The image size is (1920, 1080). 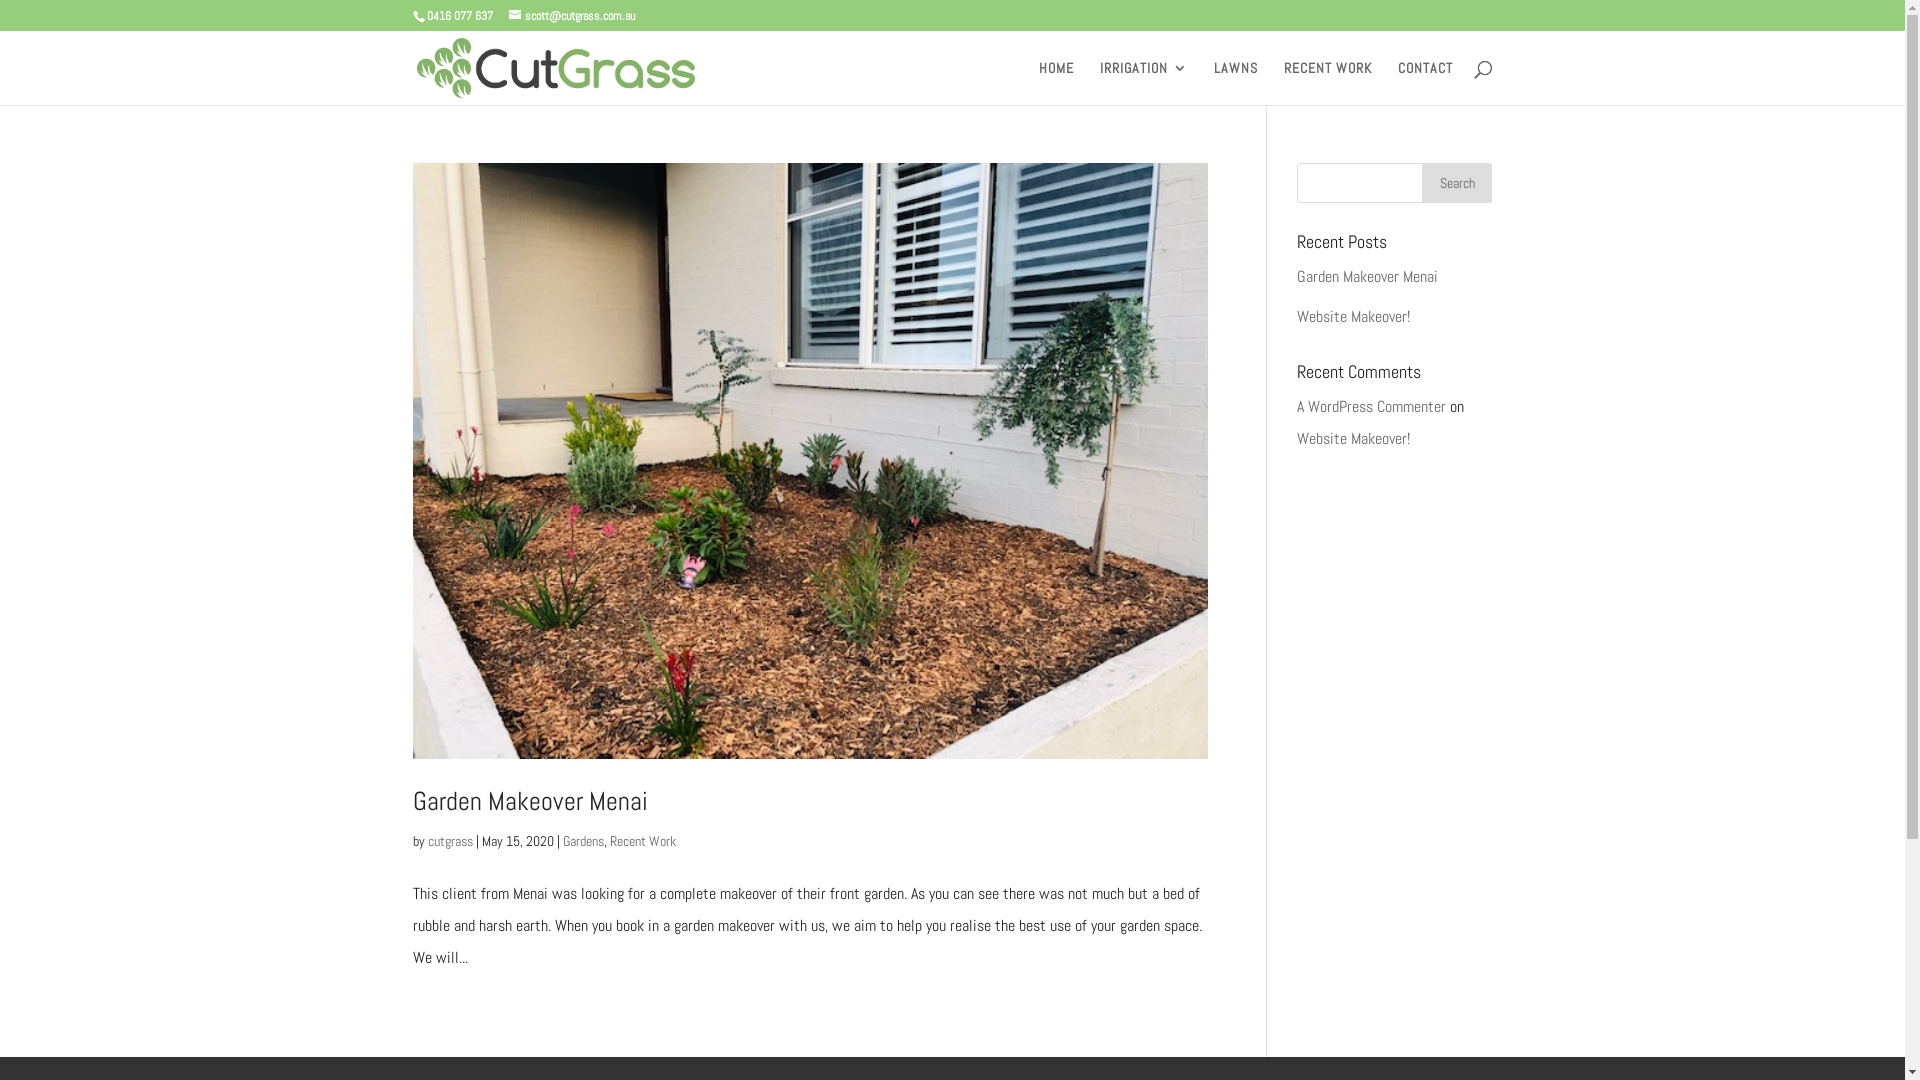 What do you see at coordinates (1368, 276) in the screenshot?
I see `Garden Makeover Menai` at bounding box center [1368, 276].